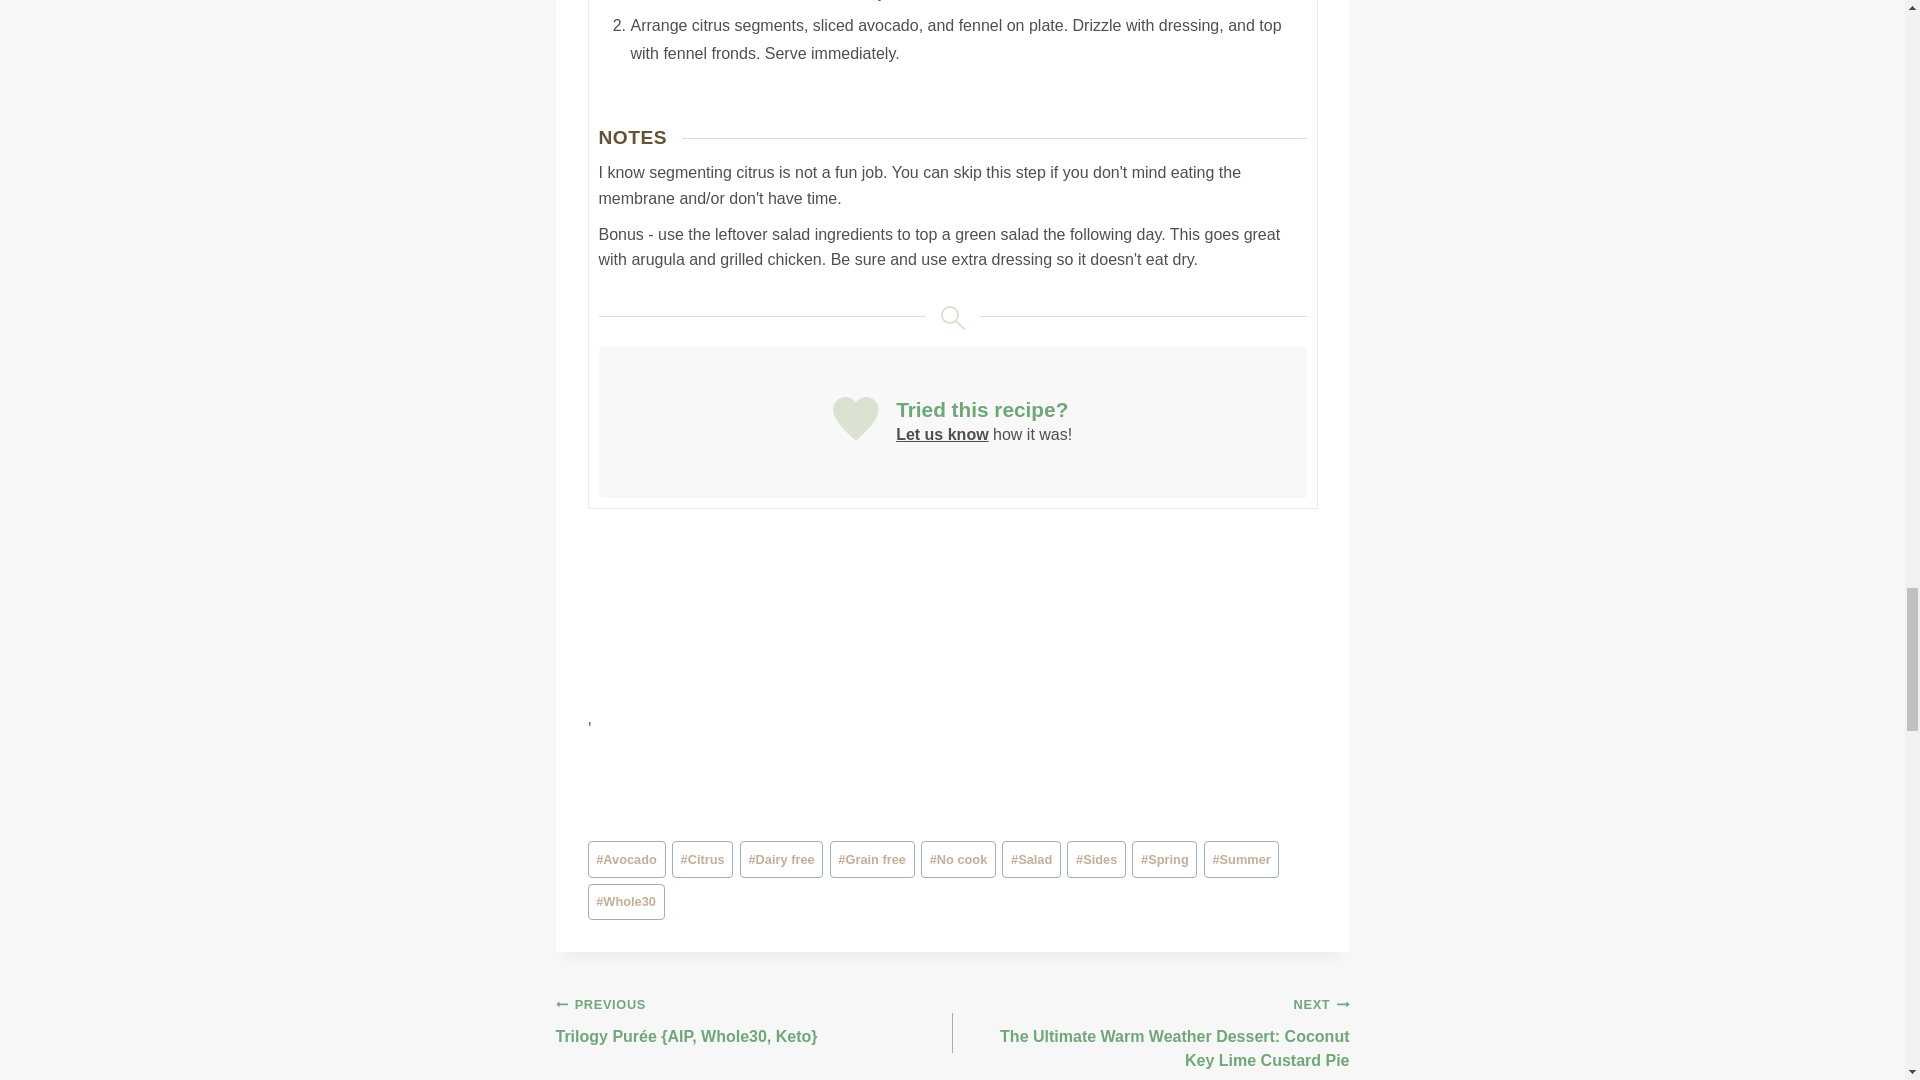 This screenshot has height=1080, width=1920. Describe the element at coordinates (626, 858) in the screenshot. I see `Avocado` at that location.